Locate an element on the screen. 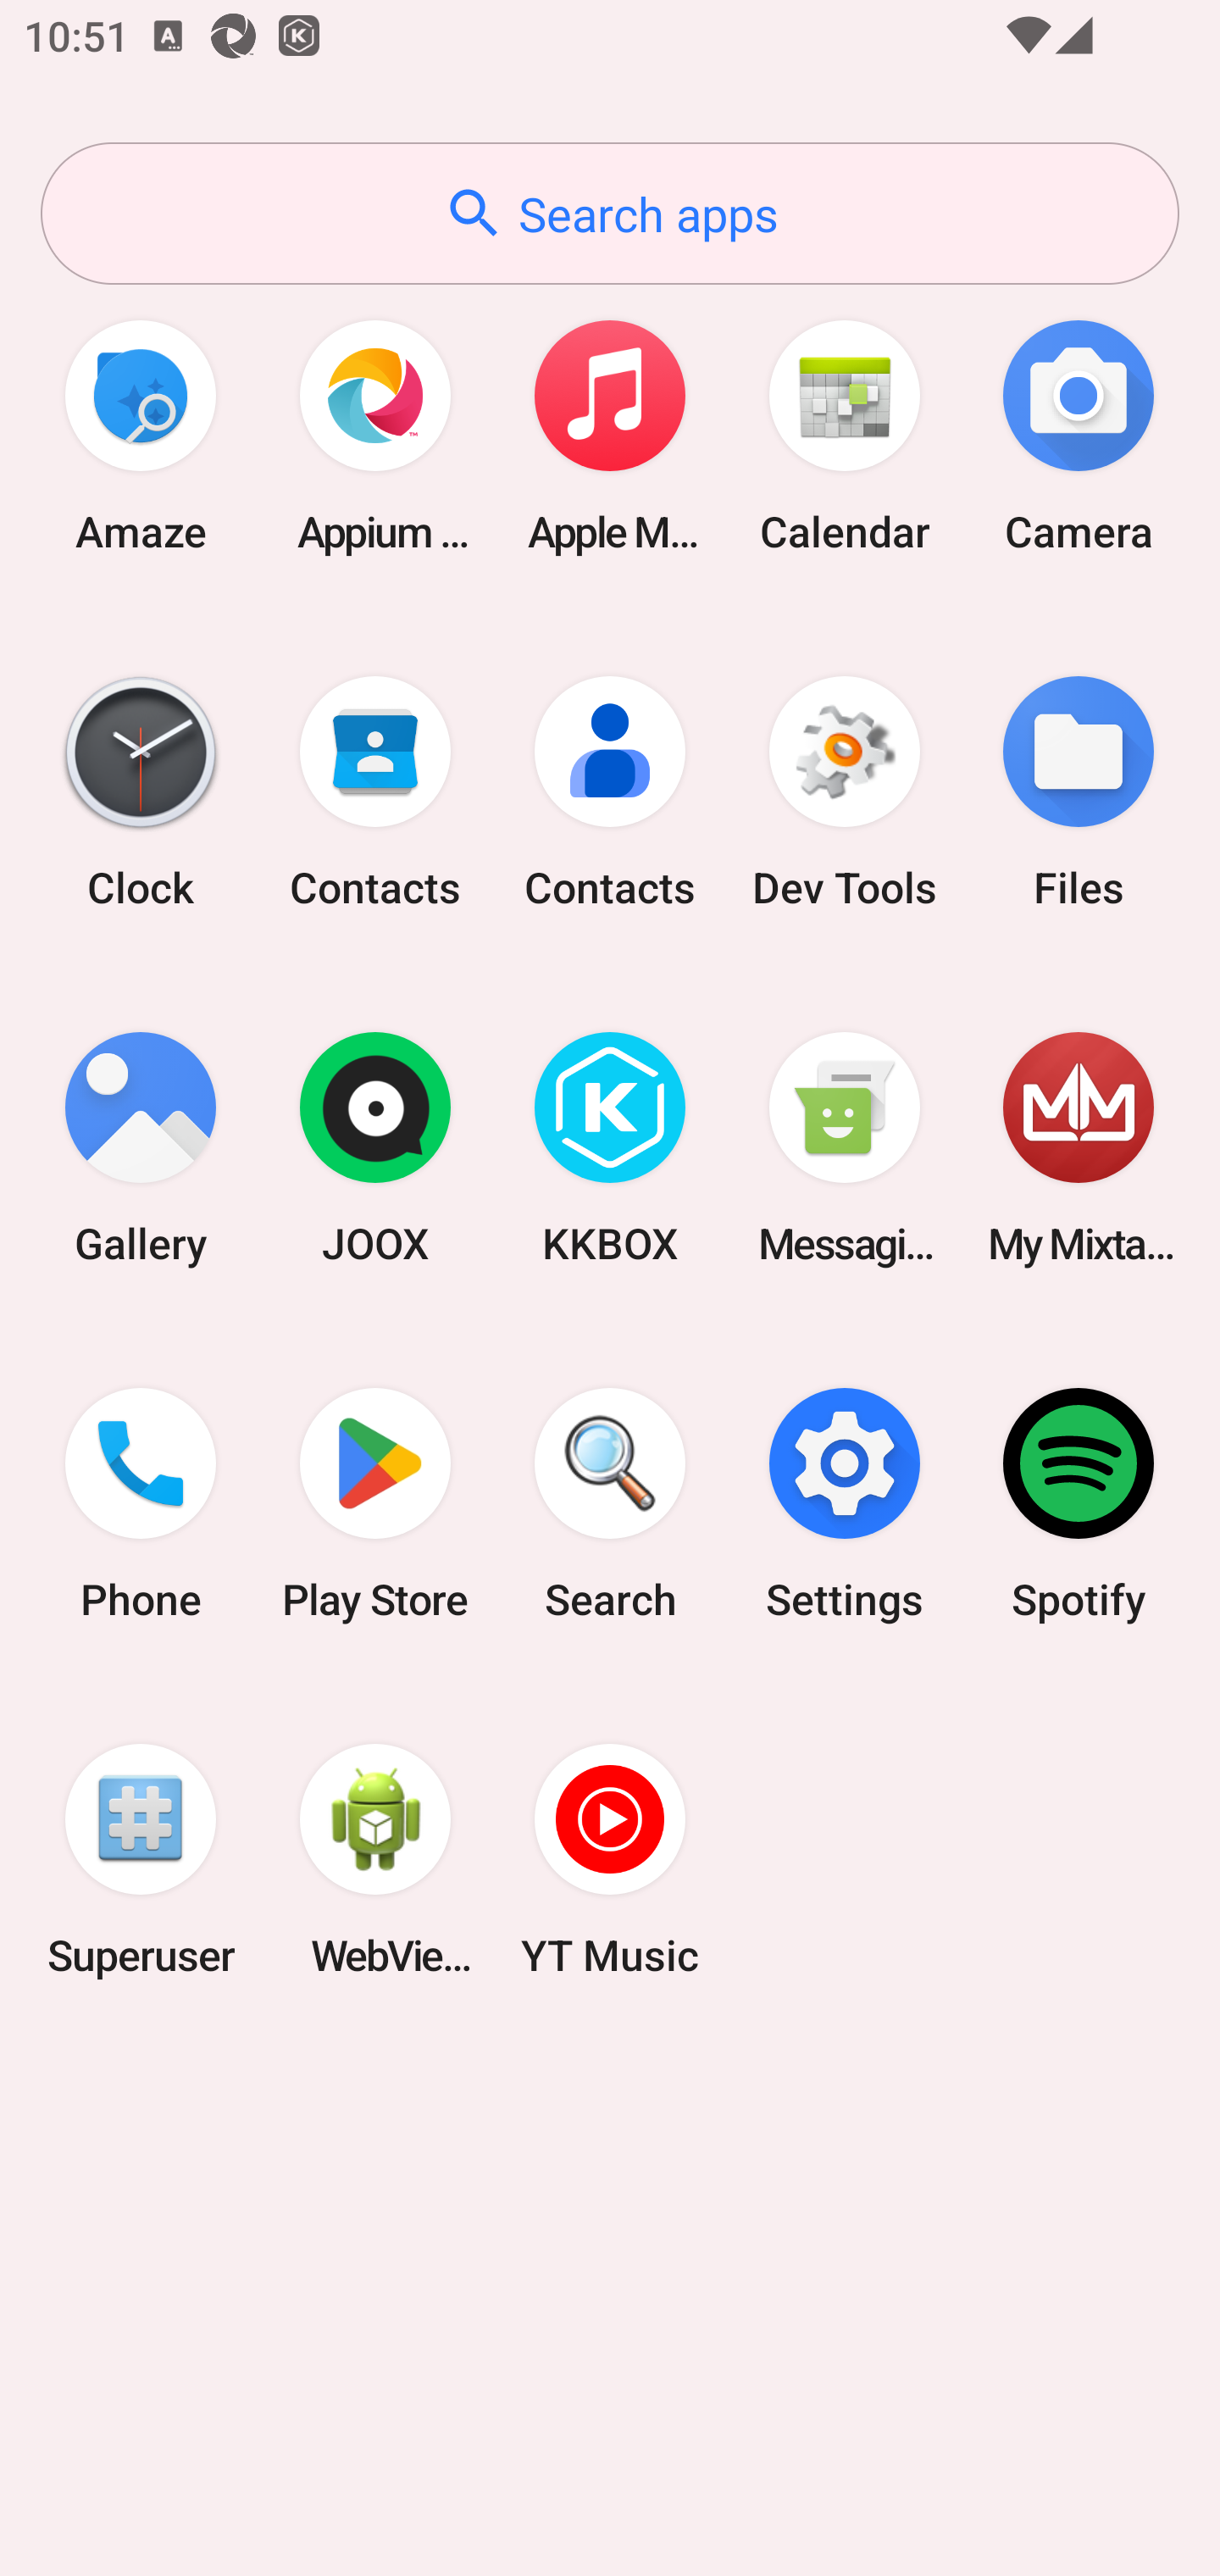 The width and height of the screenshot is (1220, 2576). Appium Settings is located at coordinates (375, 436).